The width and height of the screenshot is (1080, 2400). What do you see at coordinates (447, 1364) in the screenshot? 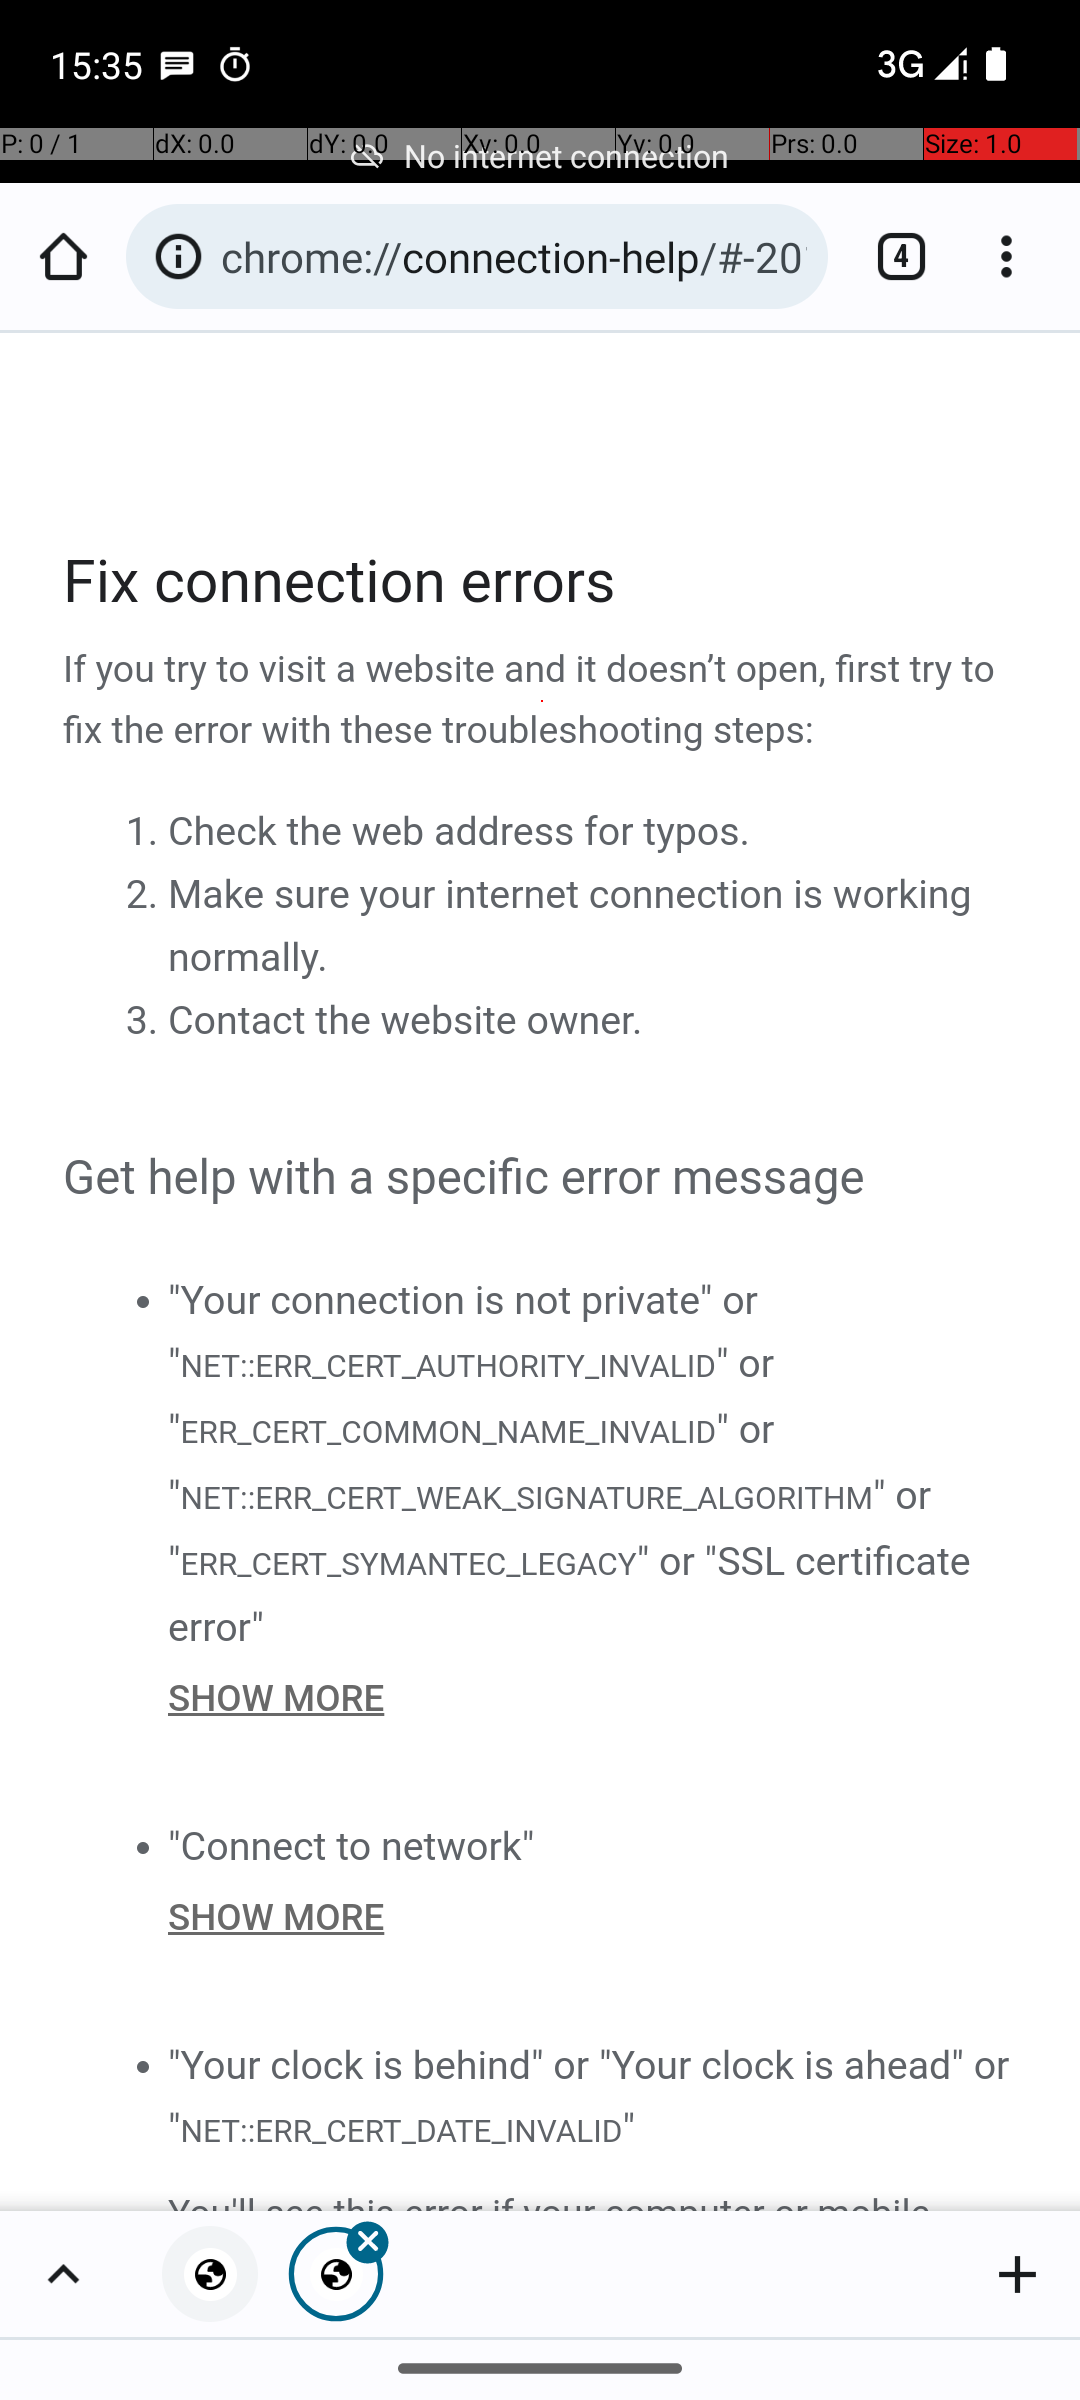
I see `NET::ERR_CERT_AUTHORITY_INVALID` at bounding box center [447, 1364].